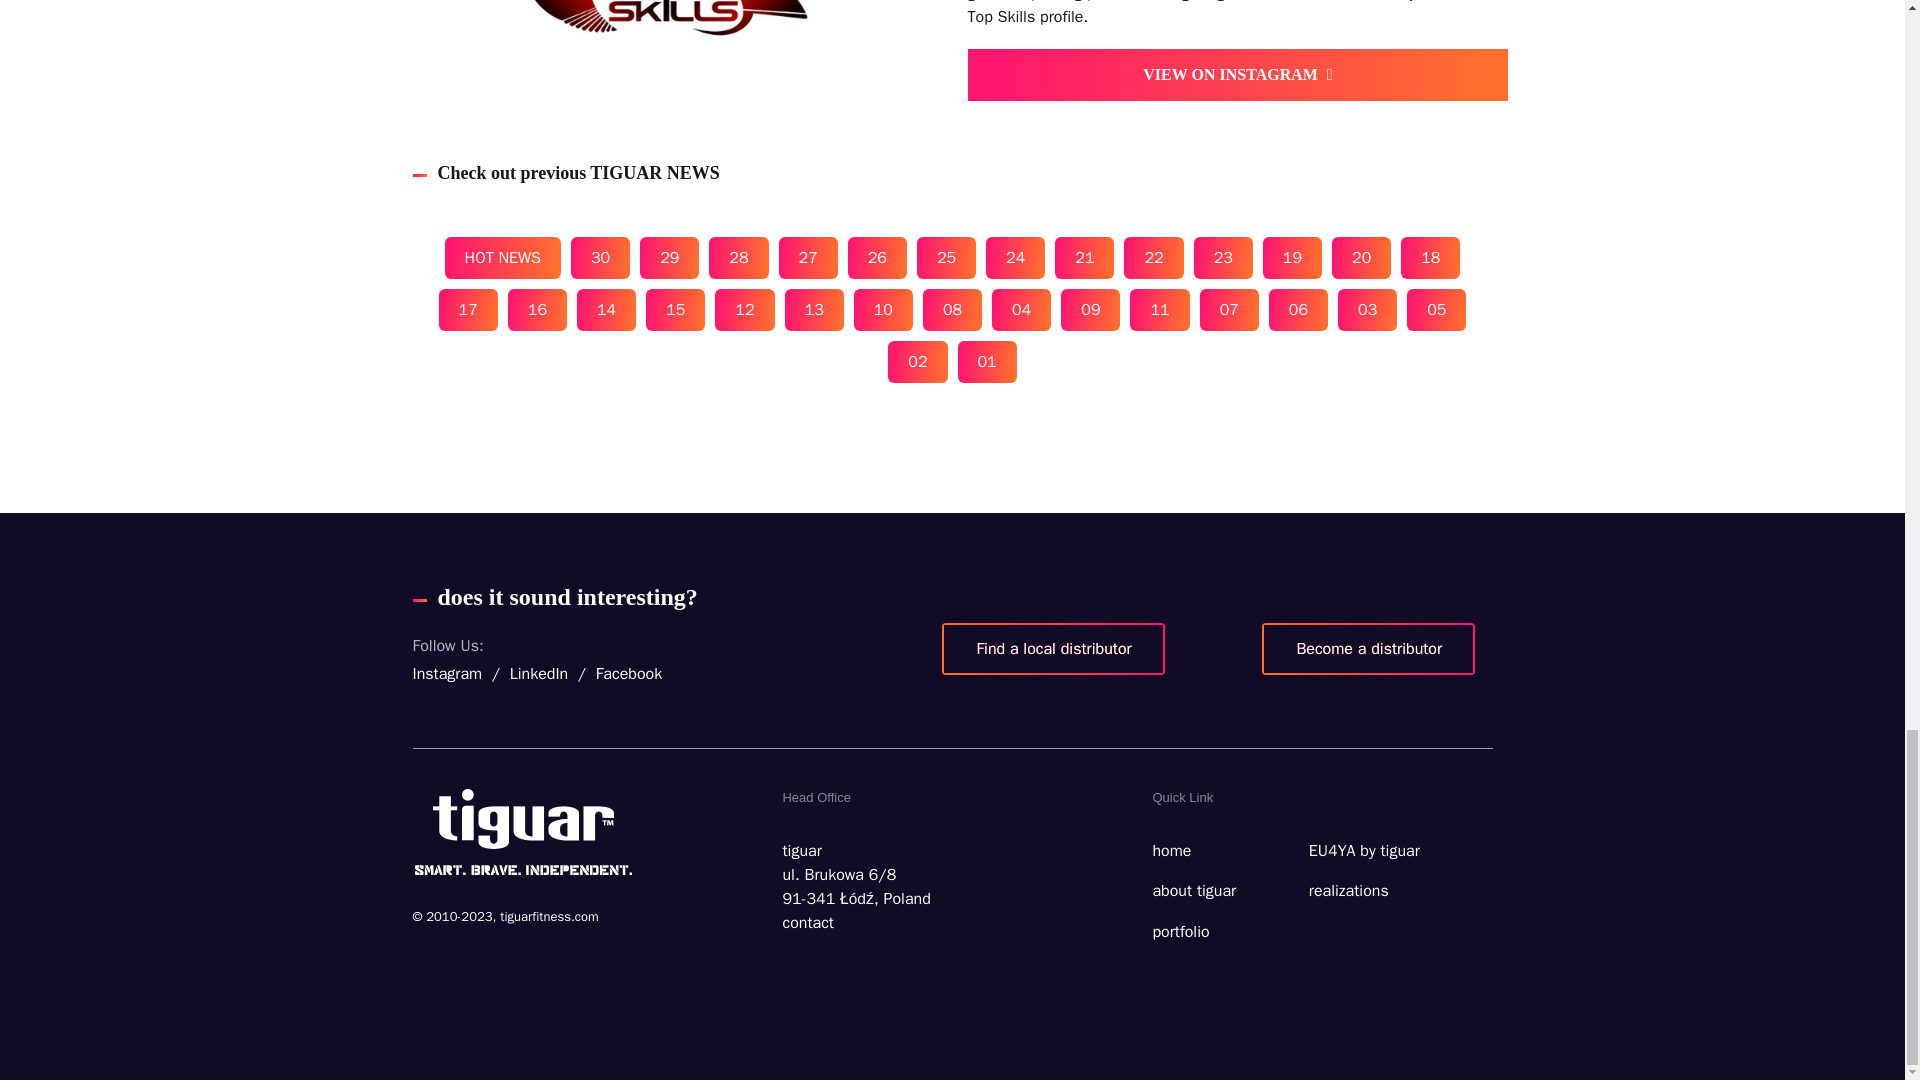 Image resolution: width=1920 pixels, height=1080 pixels. I want to click on 25, so click(946, 257).